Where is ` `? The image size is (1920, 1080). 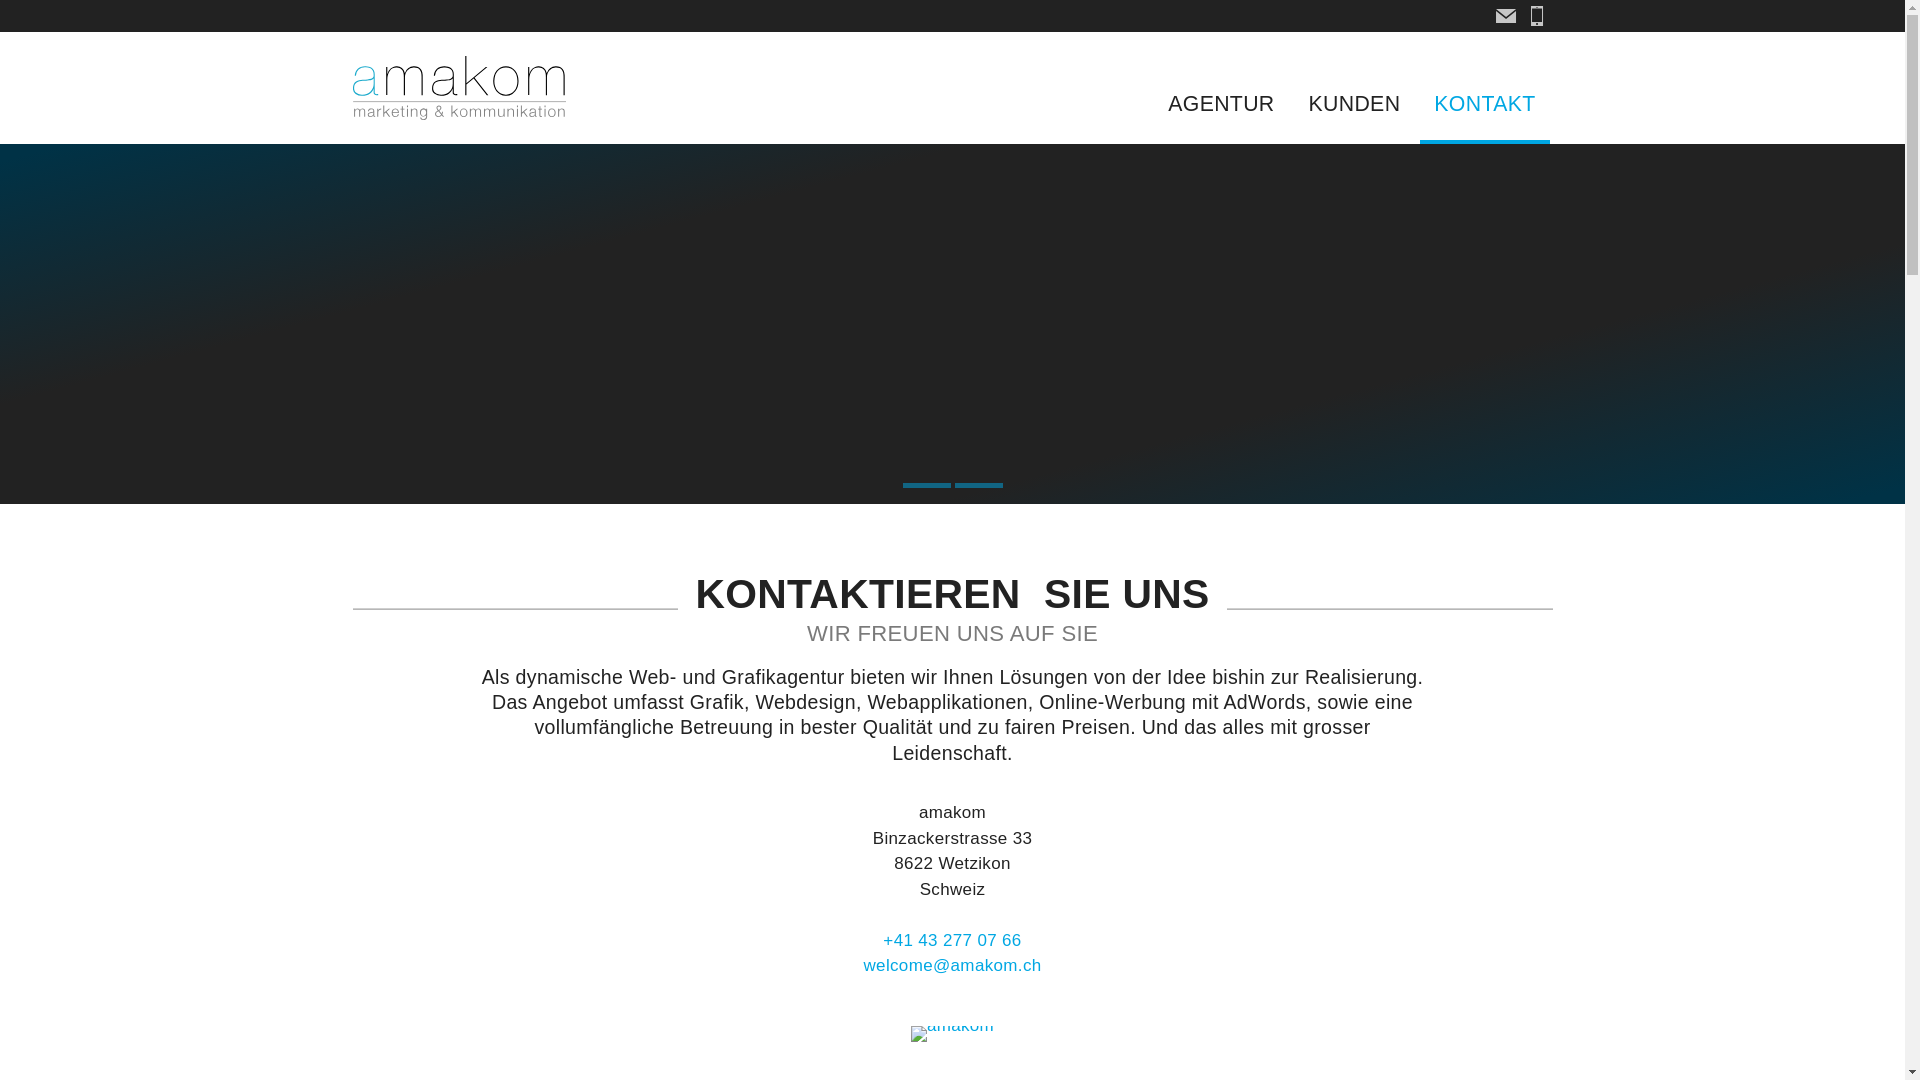   is located at coordinates (1536, 16).